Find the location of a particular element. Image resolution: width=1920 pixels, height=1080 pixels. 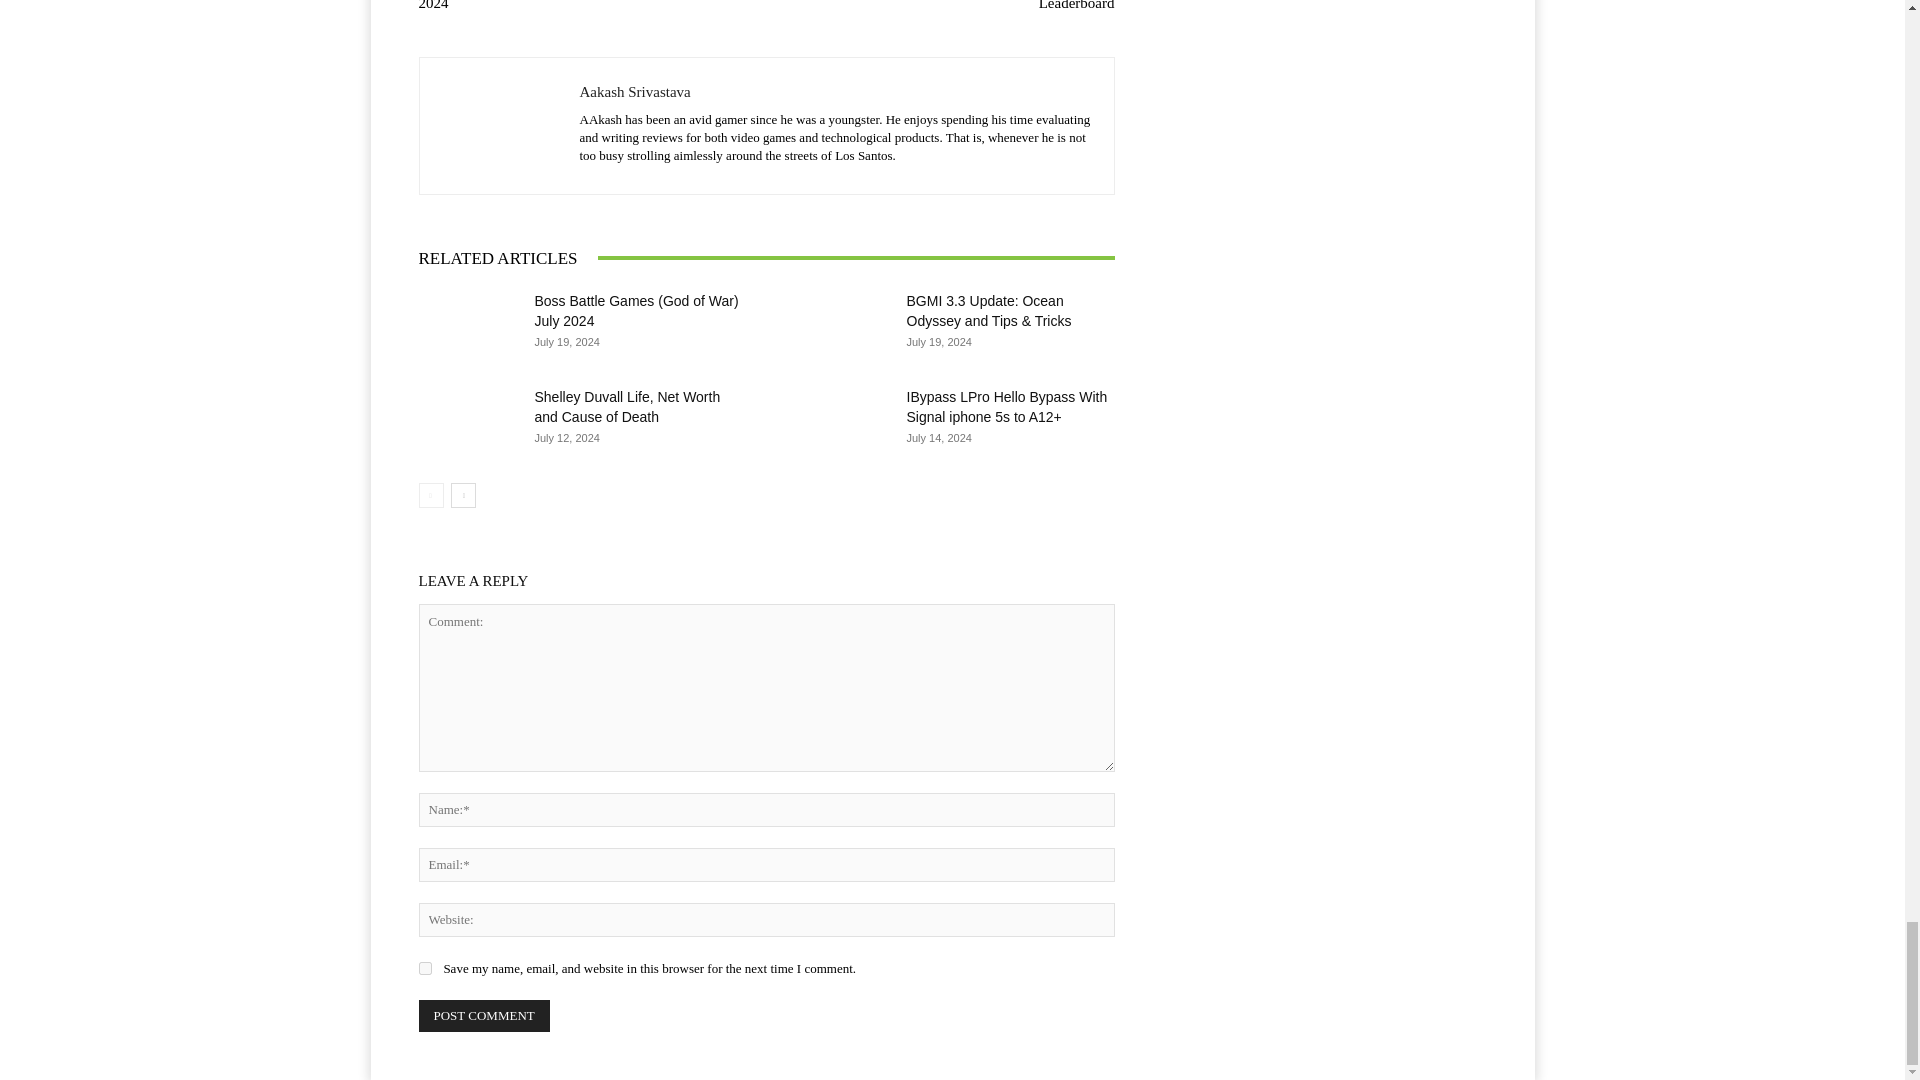

yes is located at coordinates (424, 968).